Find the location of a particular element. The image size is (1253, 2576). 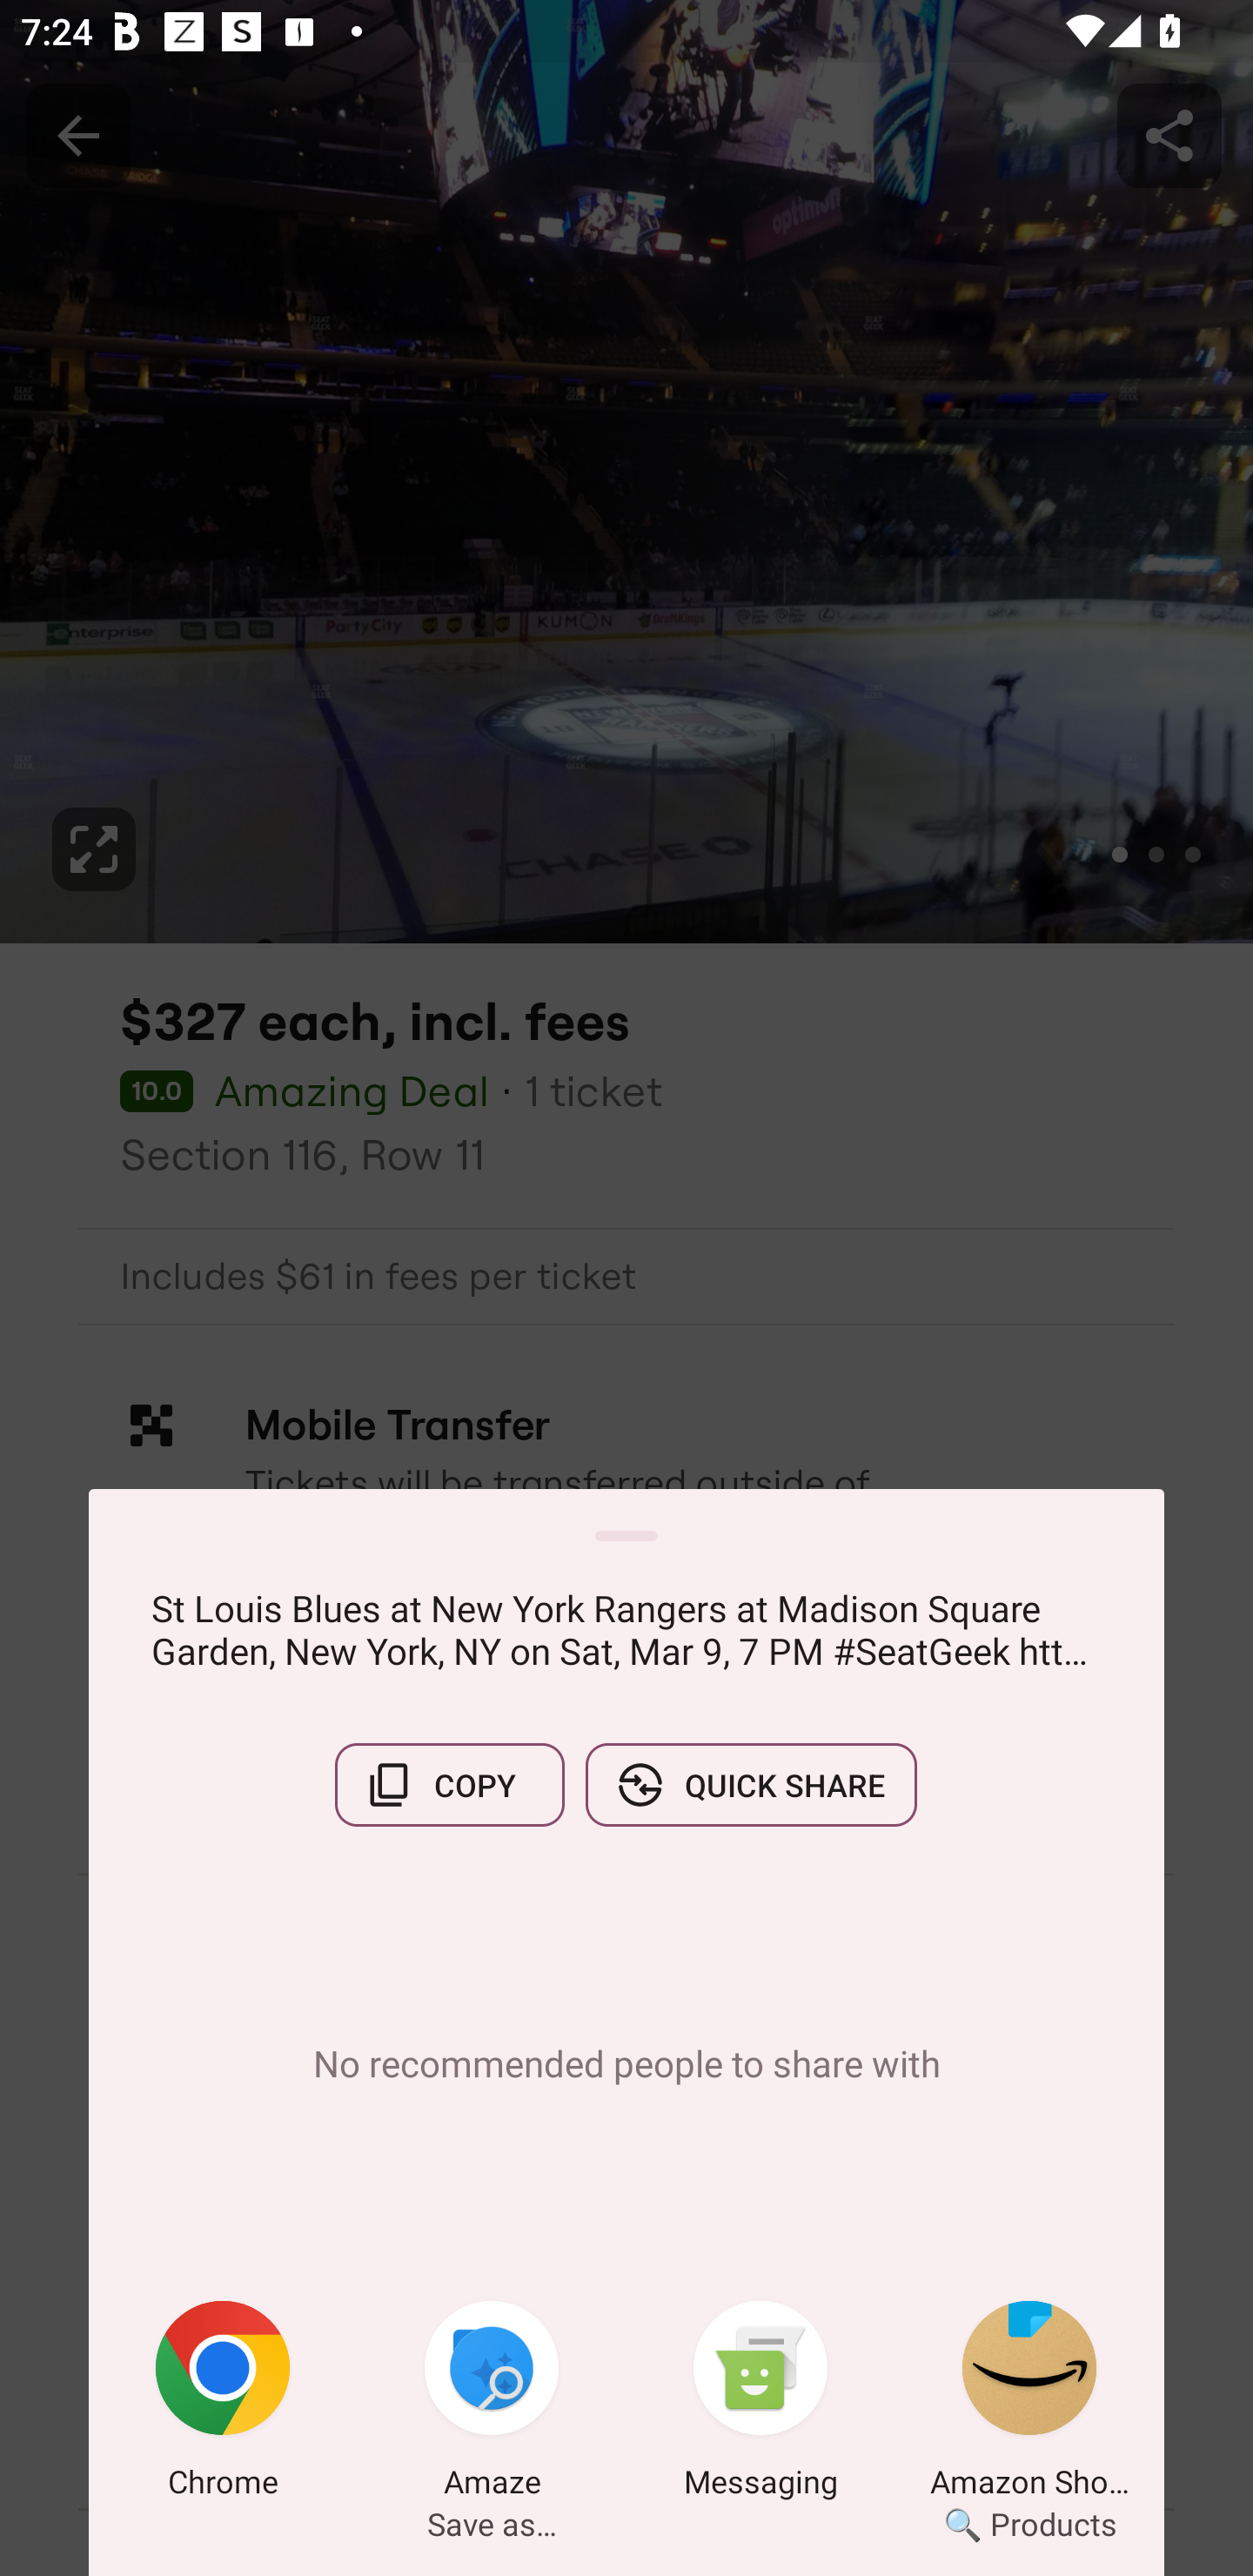

Amazon Shopping 🔍 Products is located at coordinates (1029, 2405).